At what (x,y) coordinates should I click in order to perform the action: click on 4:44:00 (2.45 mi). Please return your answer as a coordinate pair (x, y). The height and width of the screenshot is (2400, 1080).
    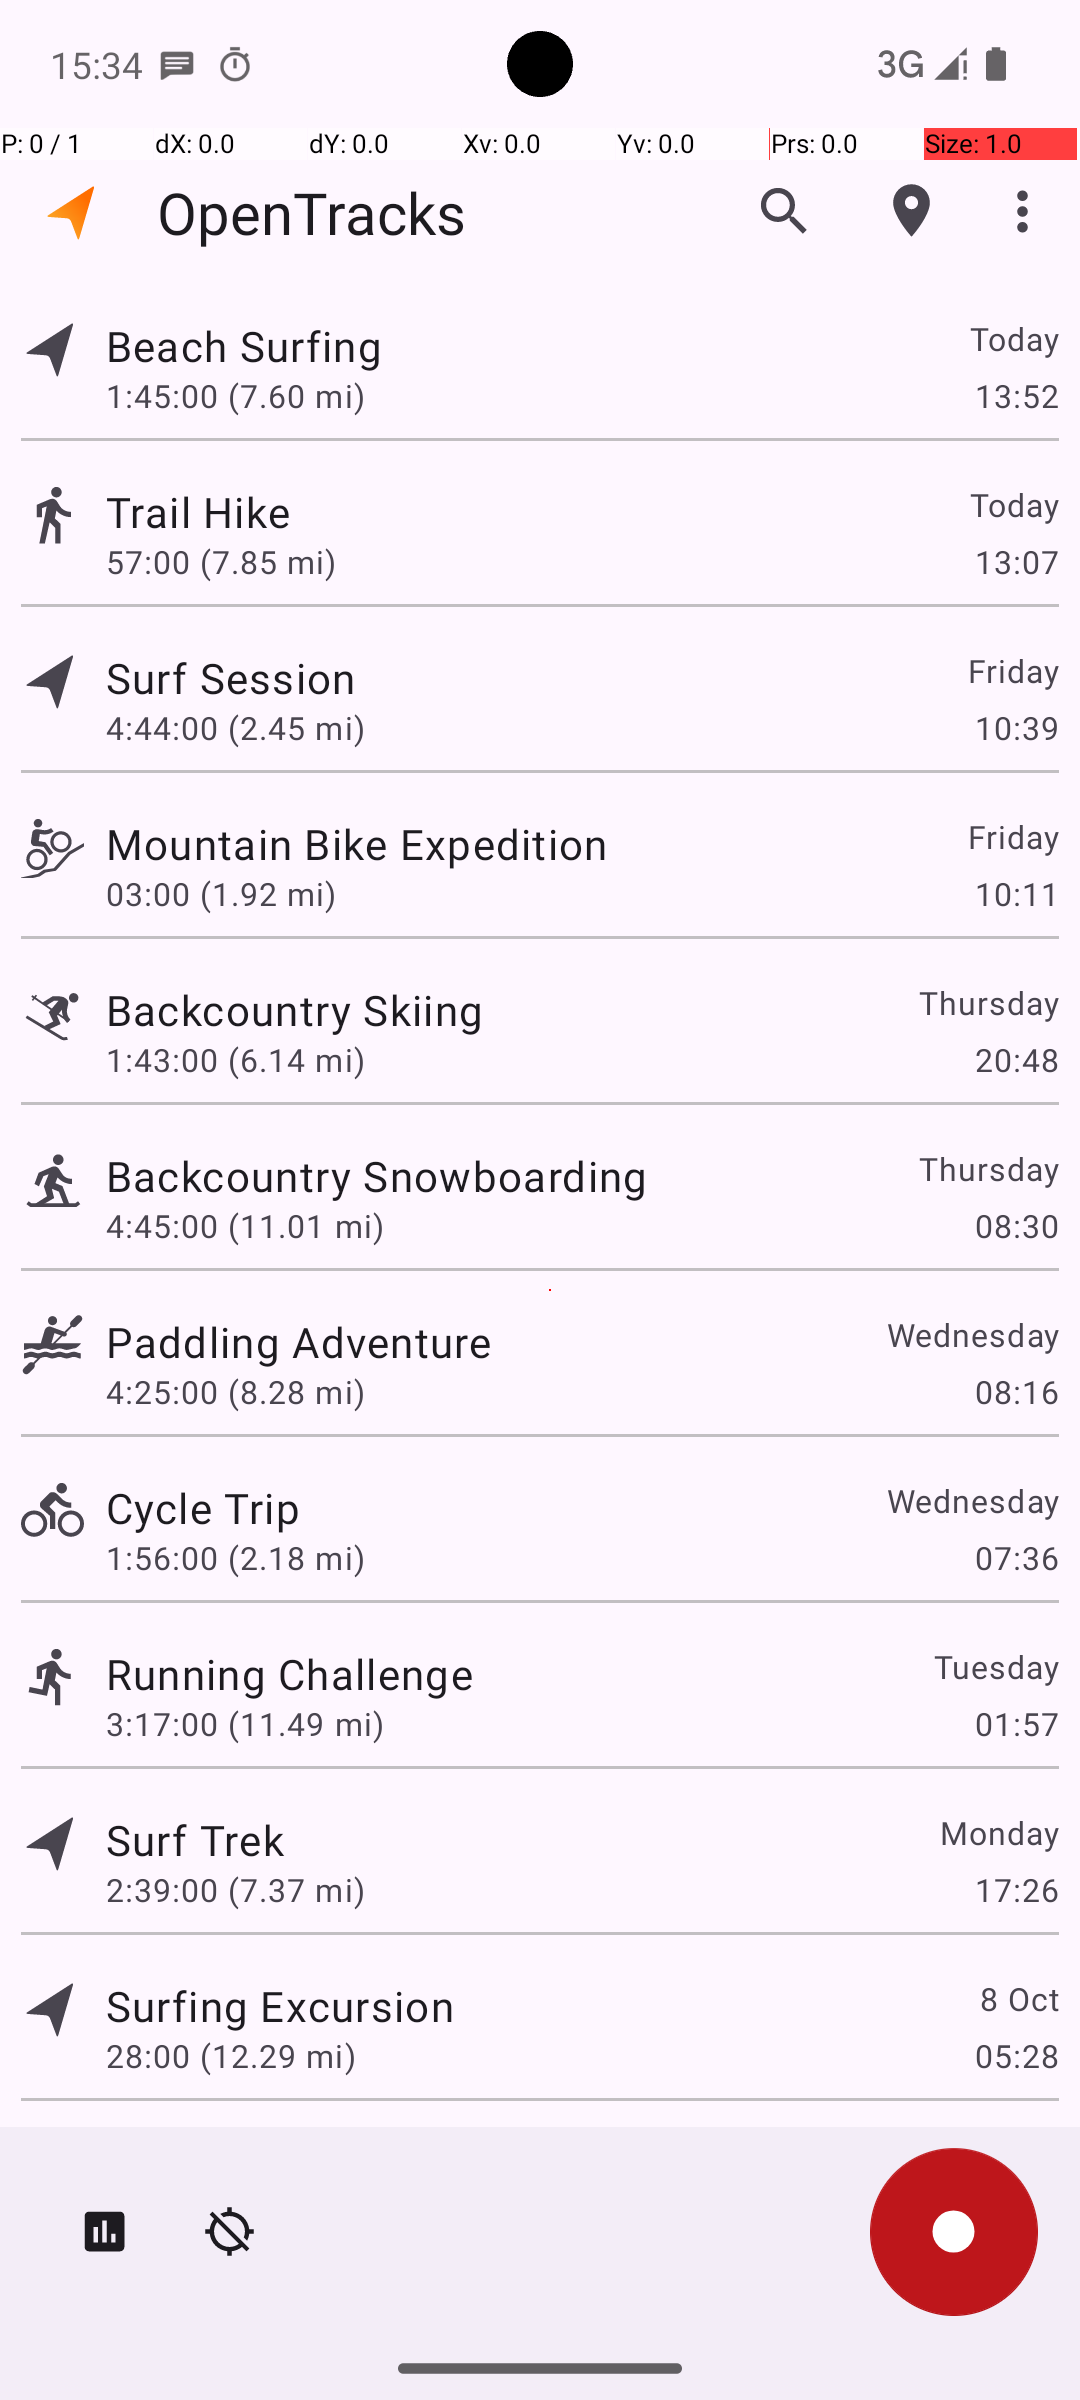
    Looking at the image, I should click on (236, 728).